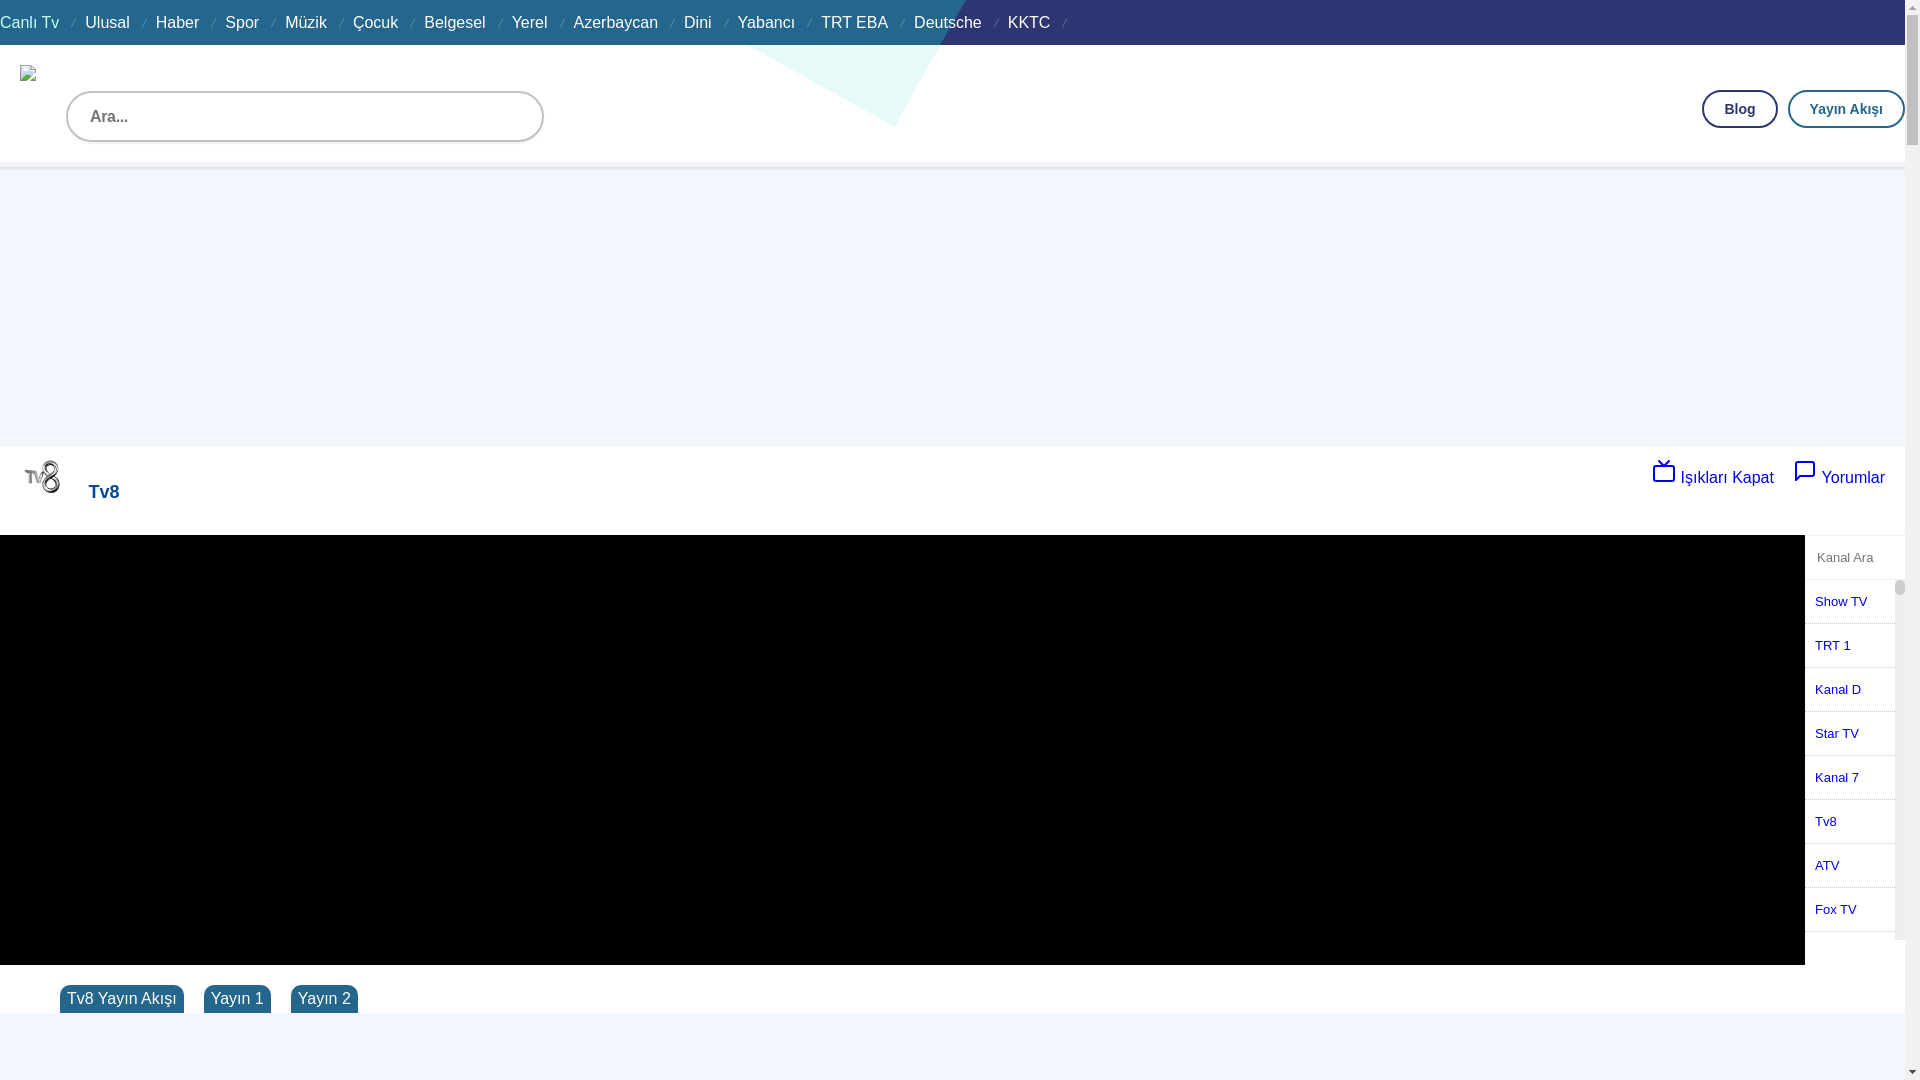  I want to click on Deutsche, so click(948, 22).